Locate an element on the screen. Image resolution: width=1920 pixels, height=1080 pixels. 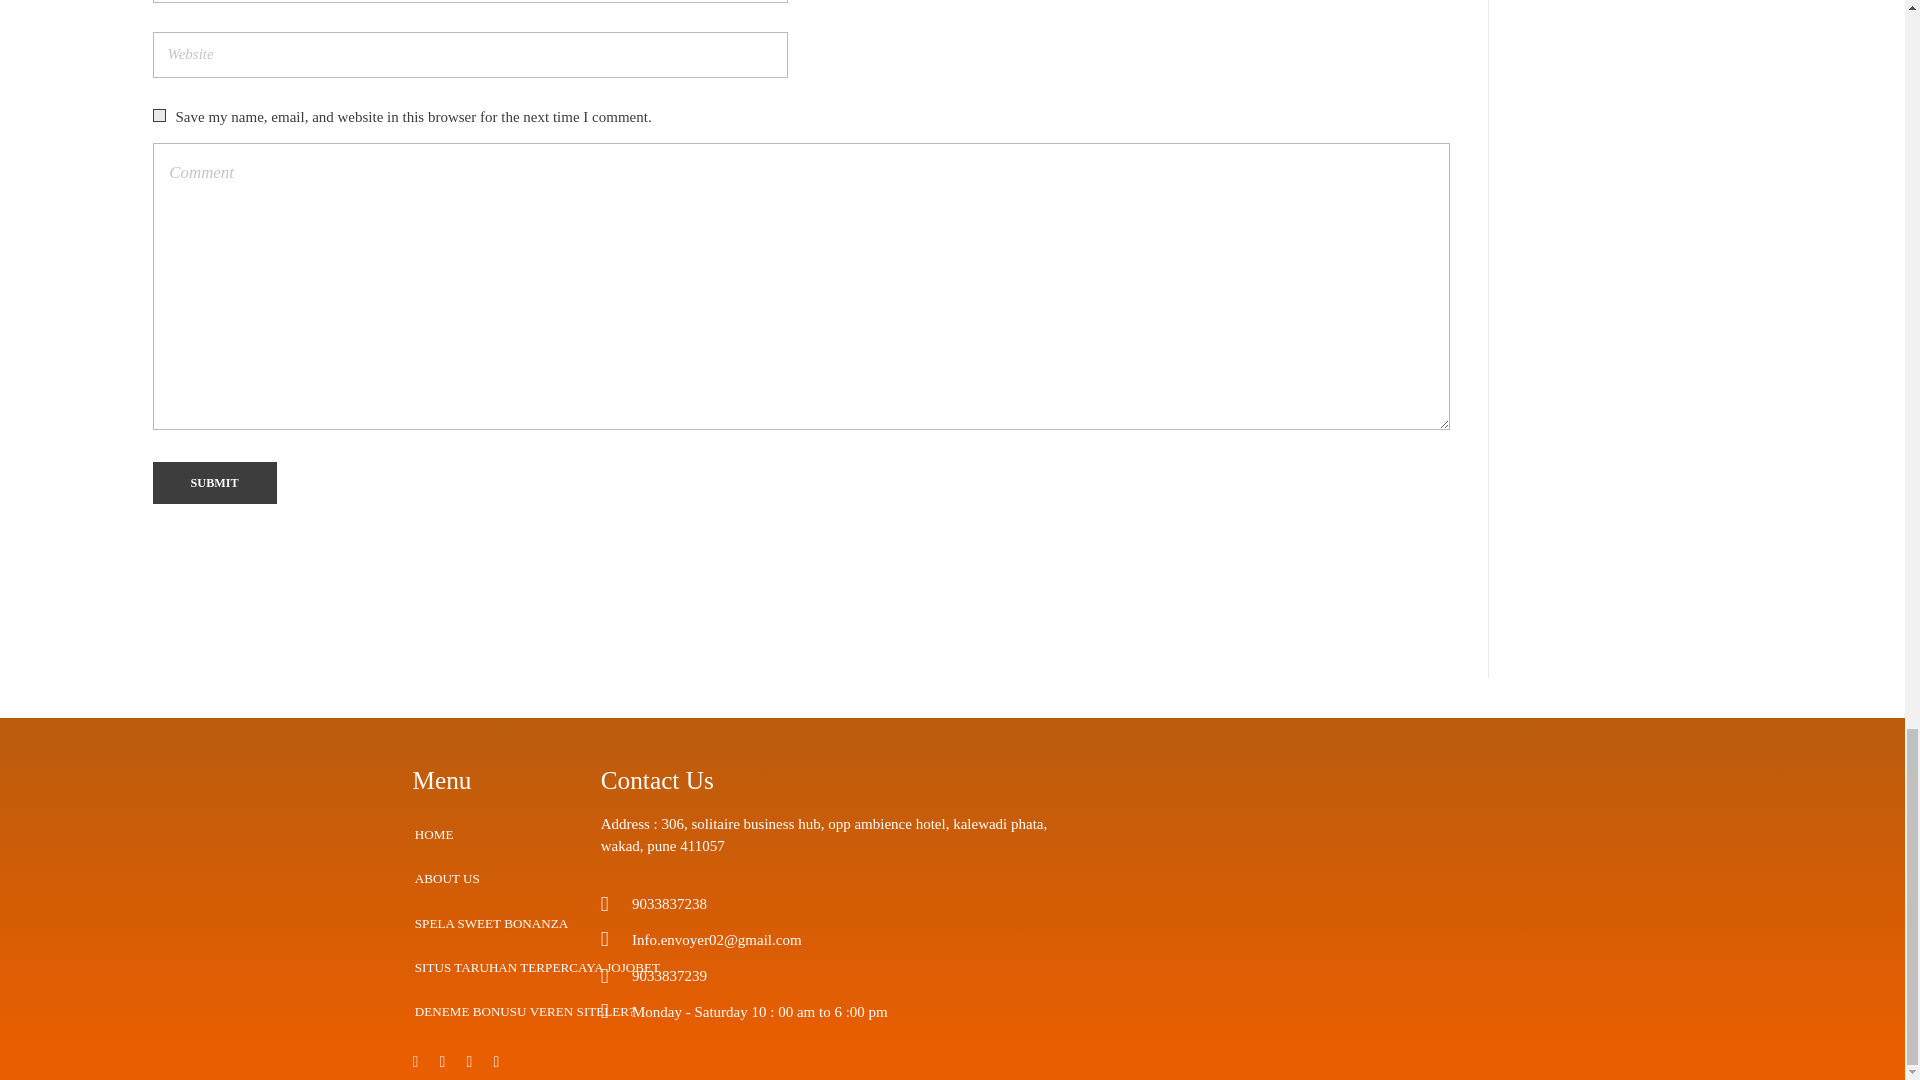
yes is located at coordinates (158, 116).